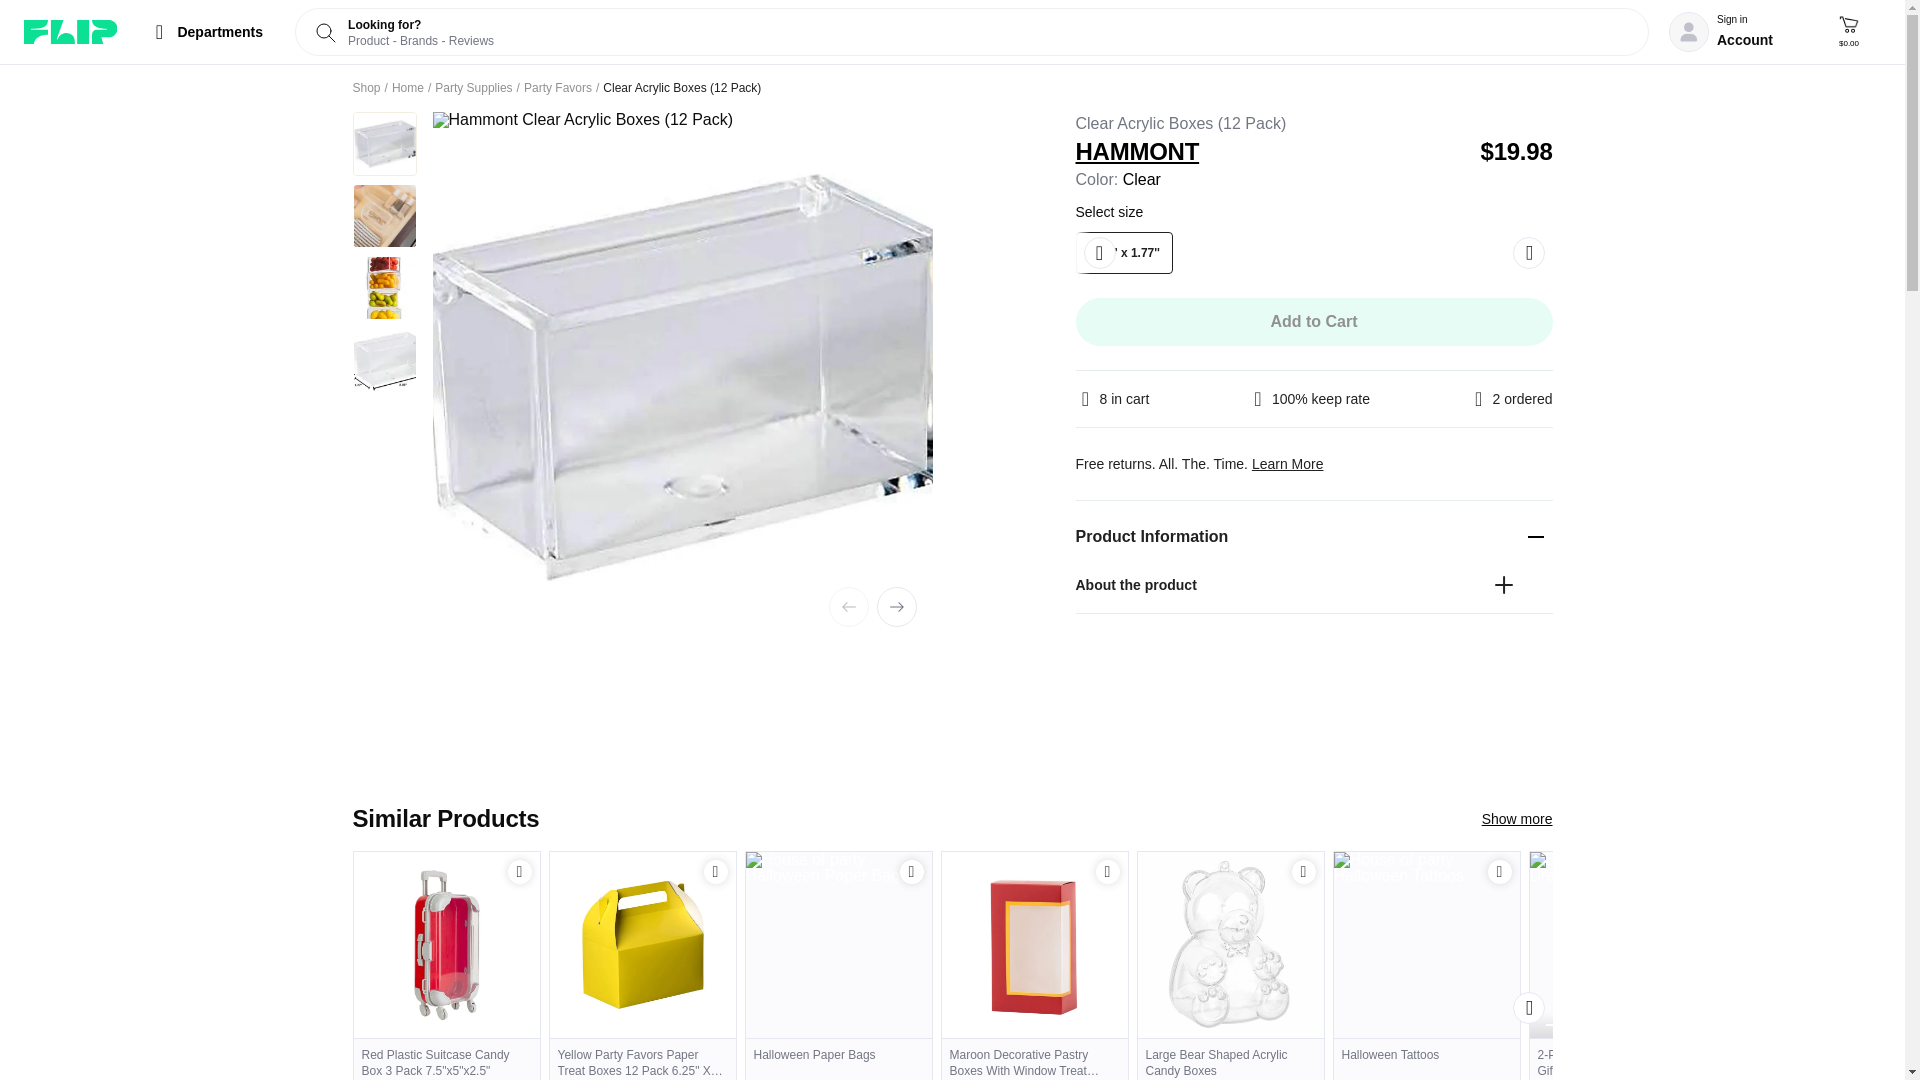  What do you see at coordinates (446, 1058) in the screenshot?
I see `Red Plastic Suitcase Candy Box 3 Pack 7.5"x5"x2.5"` at bounding box center [446, 1058].